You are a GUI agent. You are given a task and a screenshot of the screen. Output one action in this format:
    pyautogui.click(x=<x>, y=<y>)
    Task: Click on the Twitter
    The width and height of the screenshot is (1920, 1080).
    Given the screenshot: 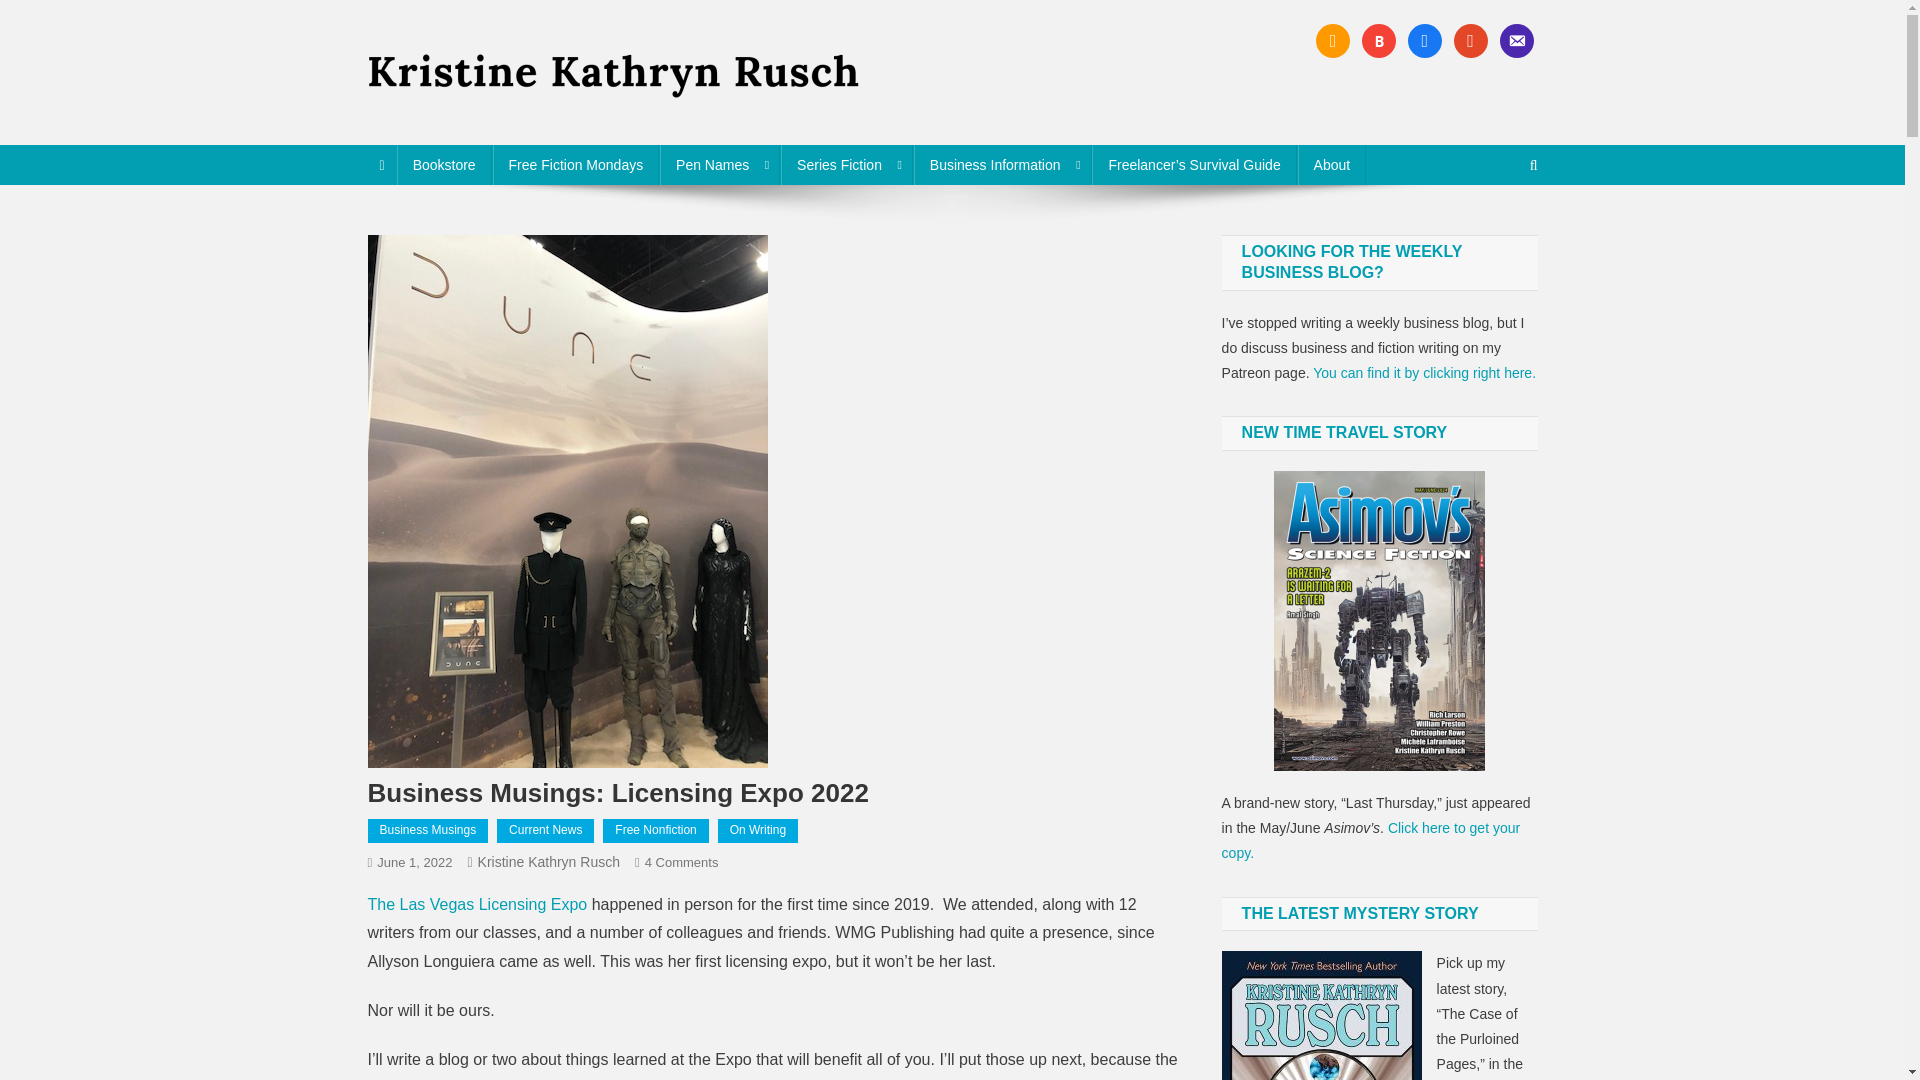 What is the action you would take?
    pyautogui.click(x=1378, y=40)
    